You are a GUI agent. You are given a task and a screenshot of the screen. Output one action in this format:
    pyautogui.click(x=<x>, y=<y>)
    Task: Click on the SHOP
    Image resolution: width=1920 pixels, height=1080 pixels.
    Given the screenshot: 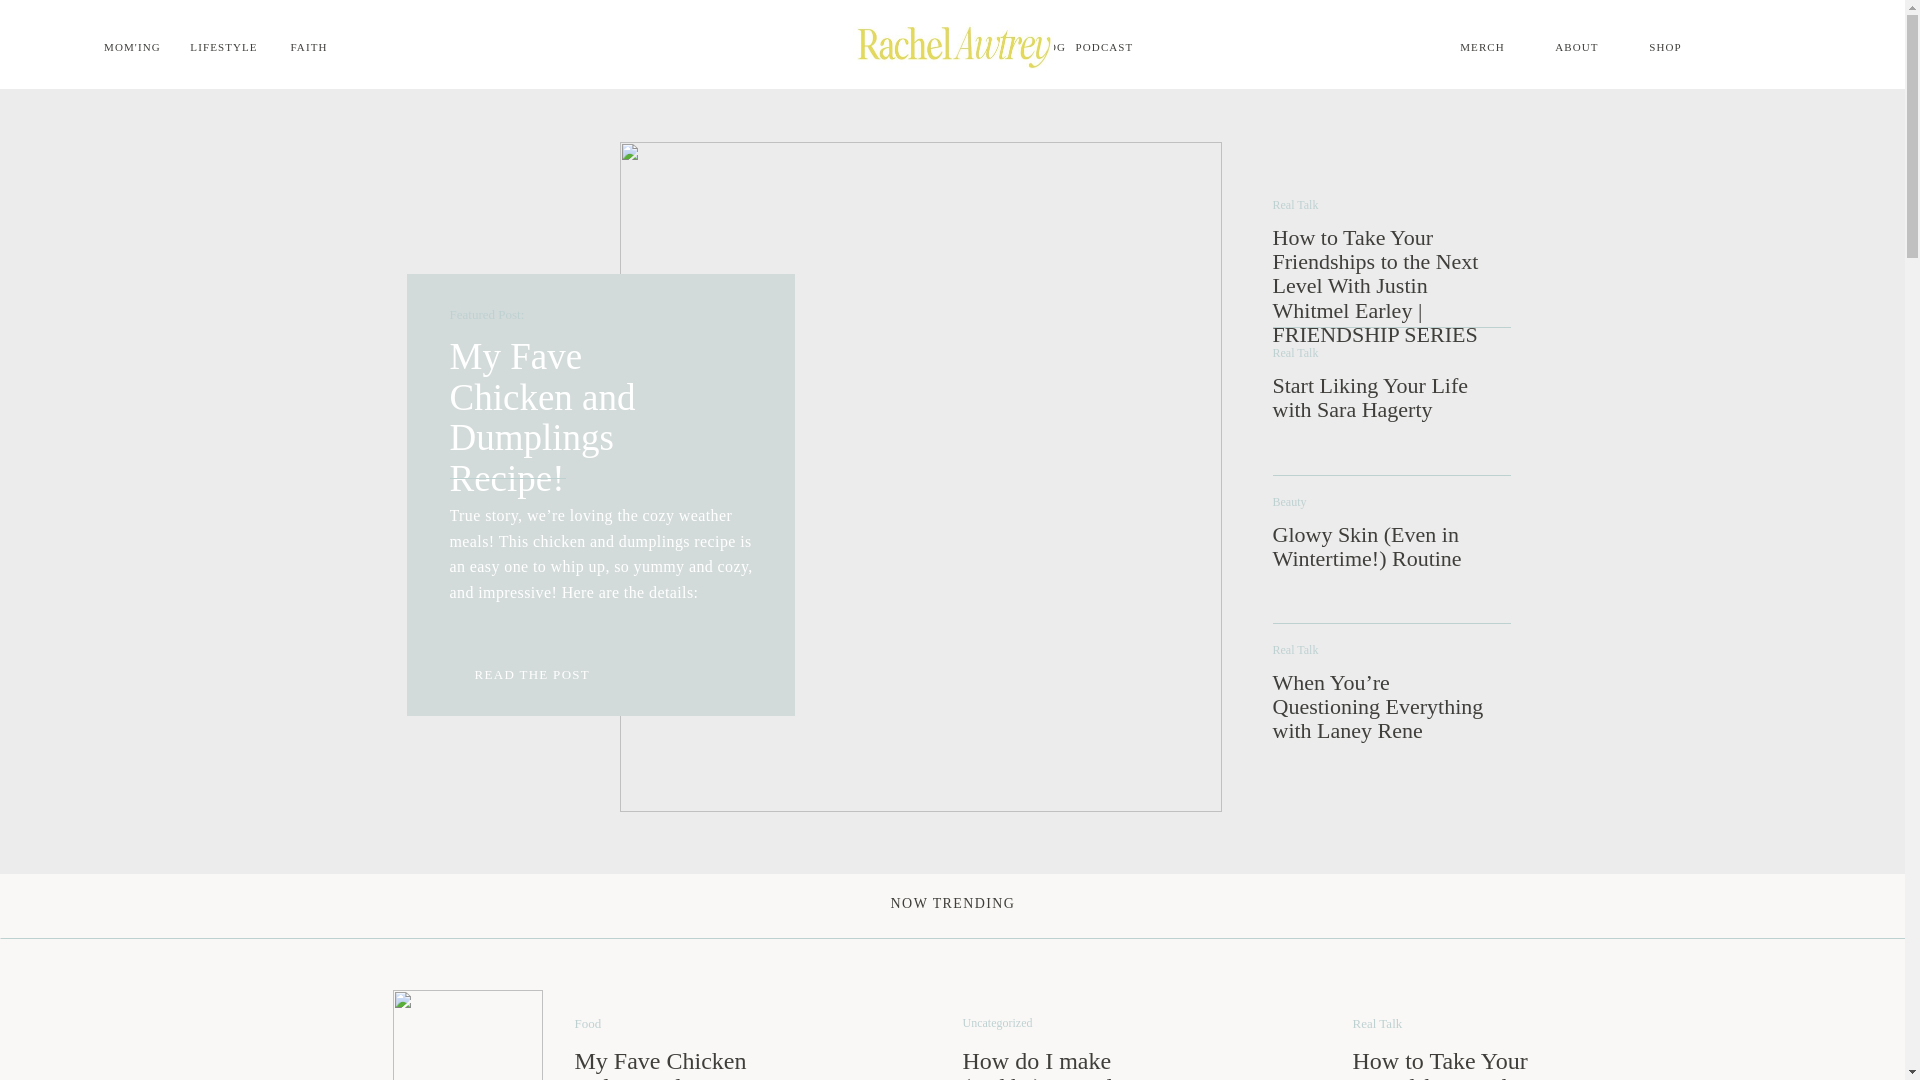 What is the action you would take?
    pyautogui.click(x=1666, y=50)
    